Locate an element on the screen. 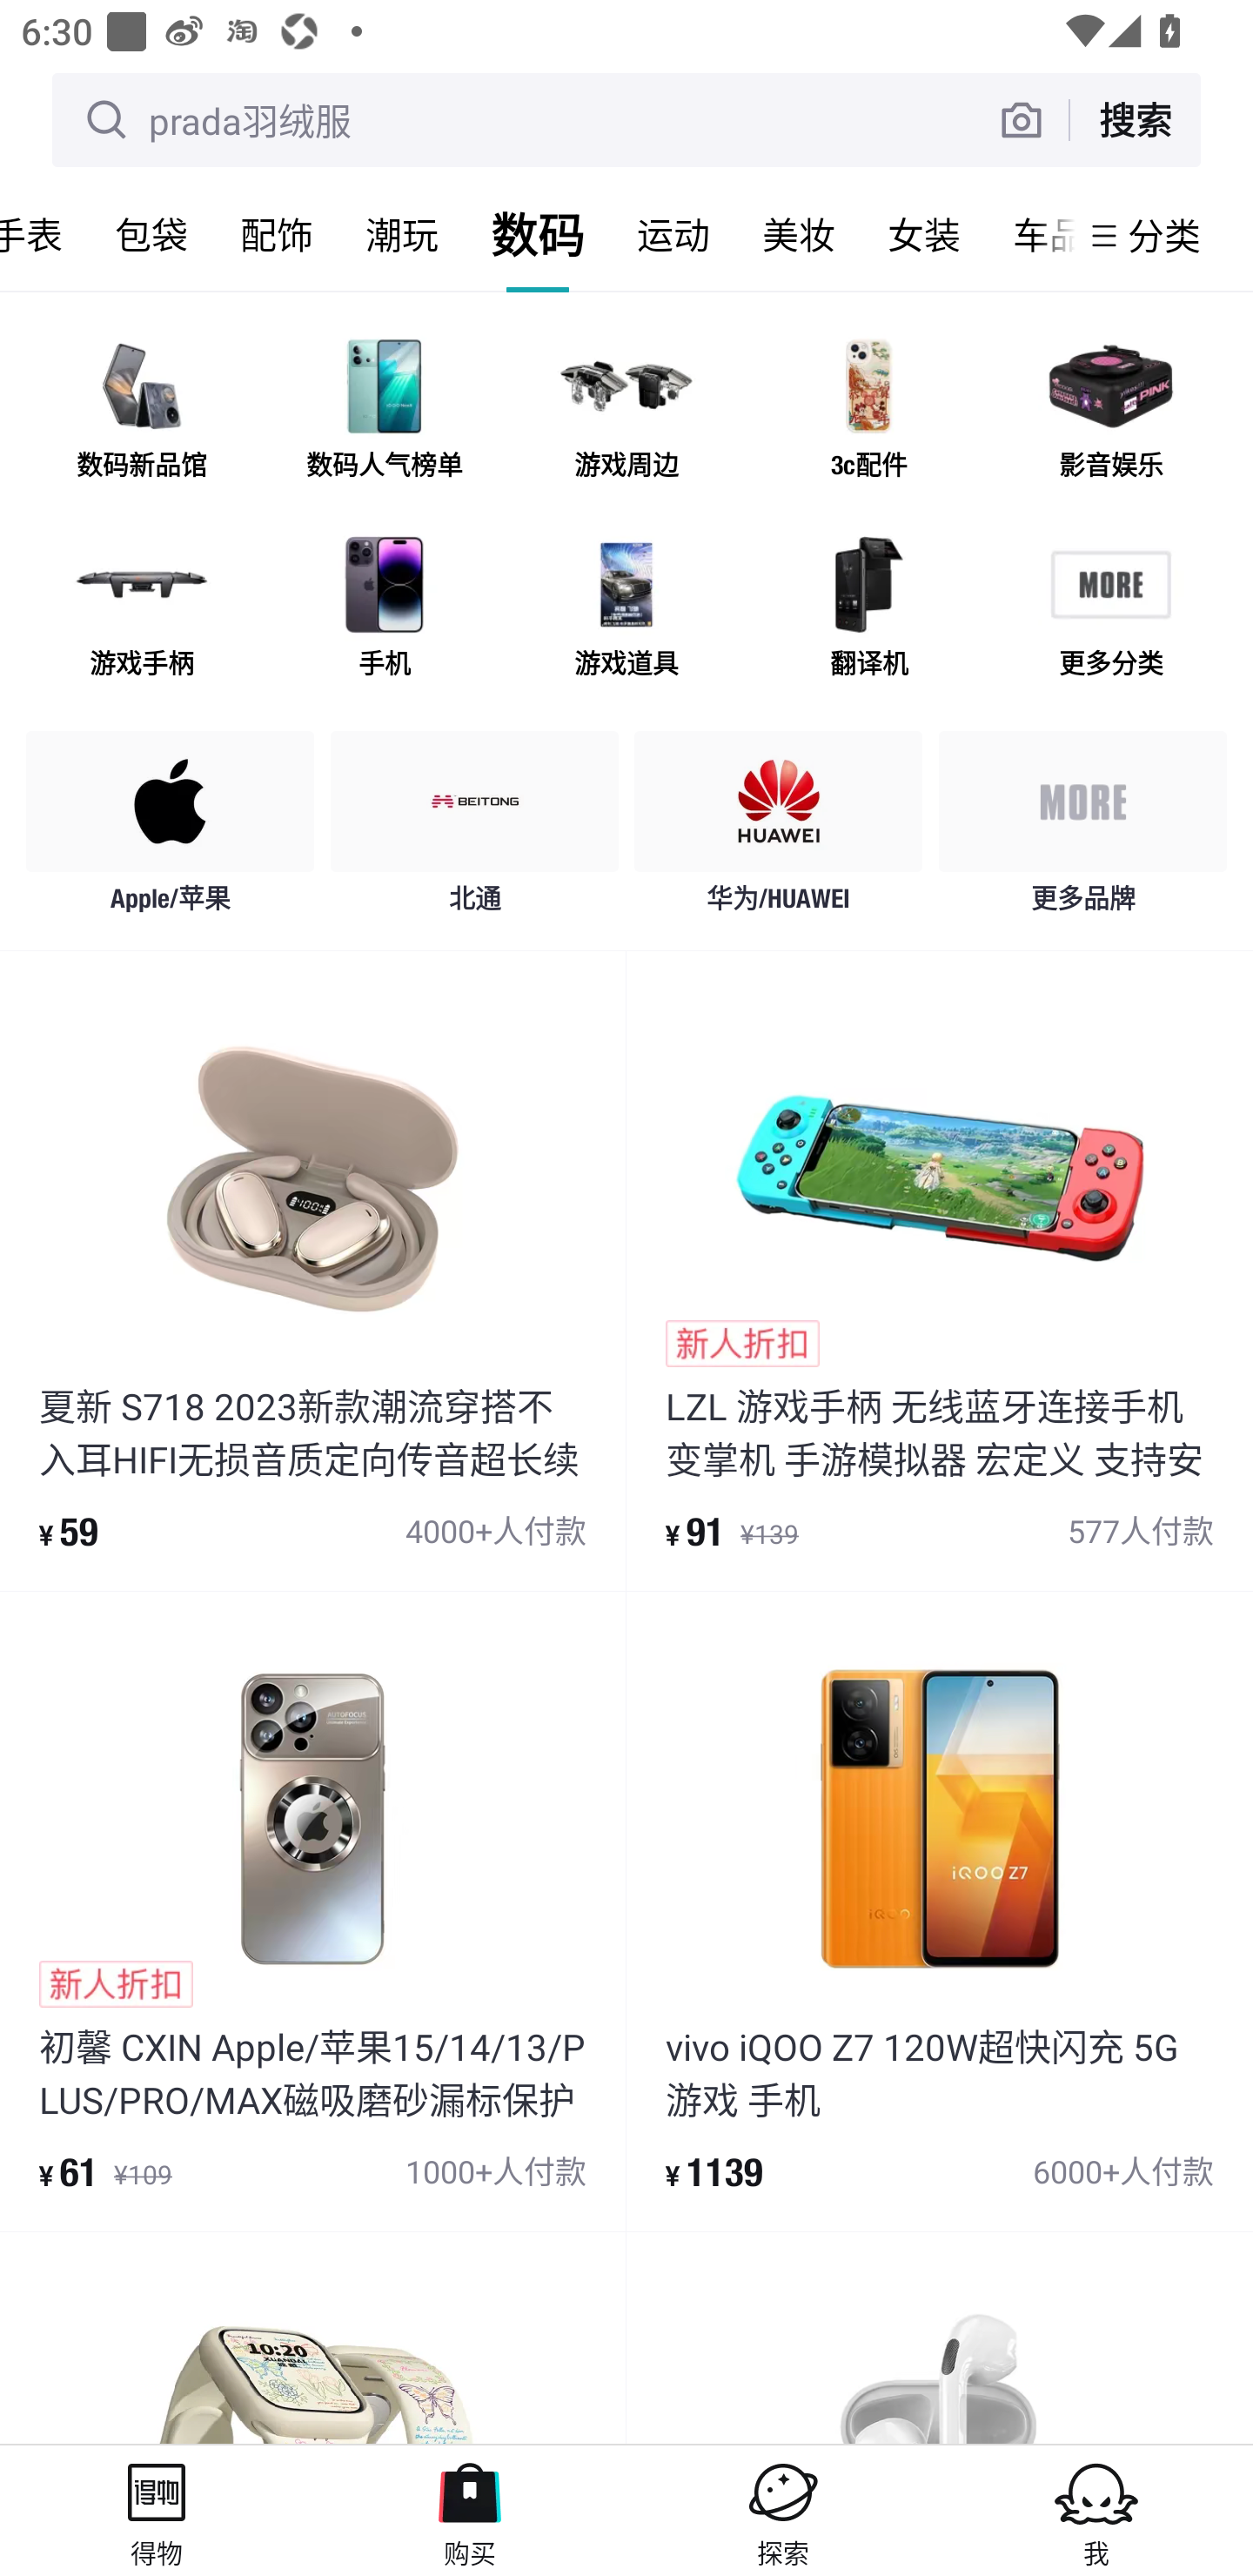 The image size is (1253, 2576). 手表 is located at coordinates (44, 235).